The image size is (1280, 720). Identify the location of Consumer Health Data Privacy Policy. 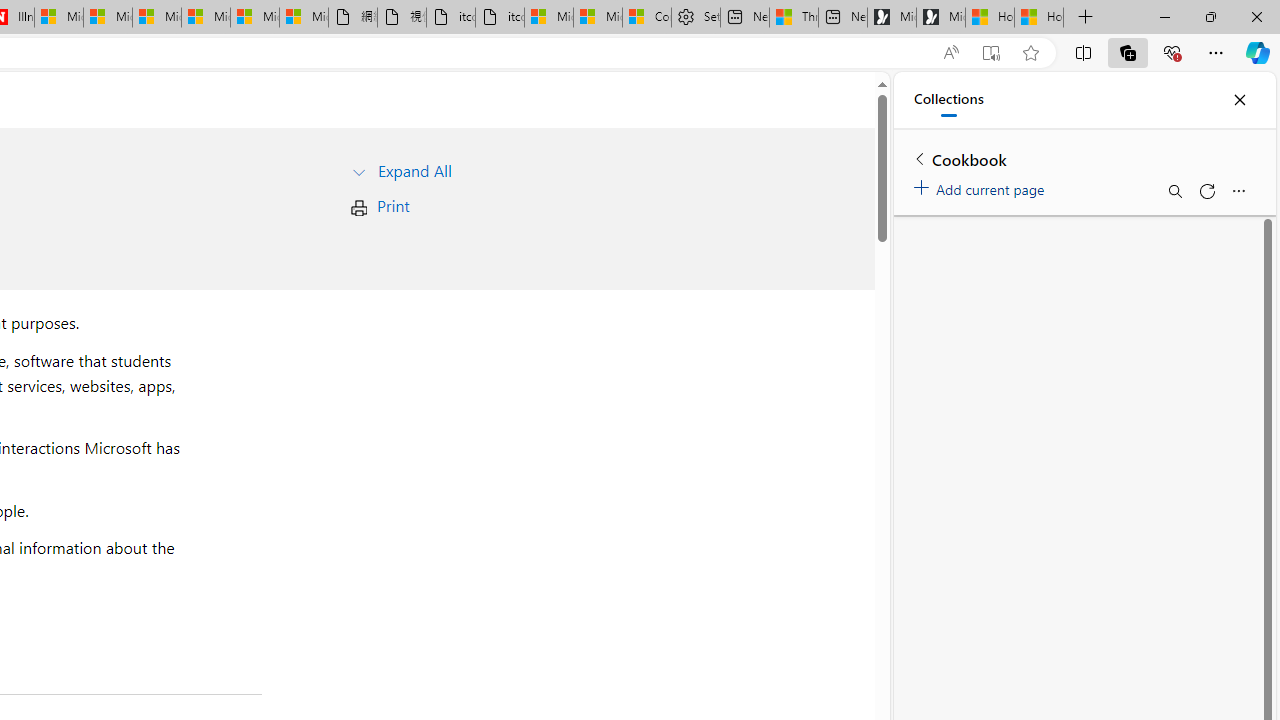
(646, 18).